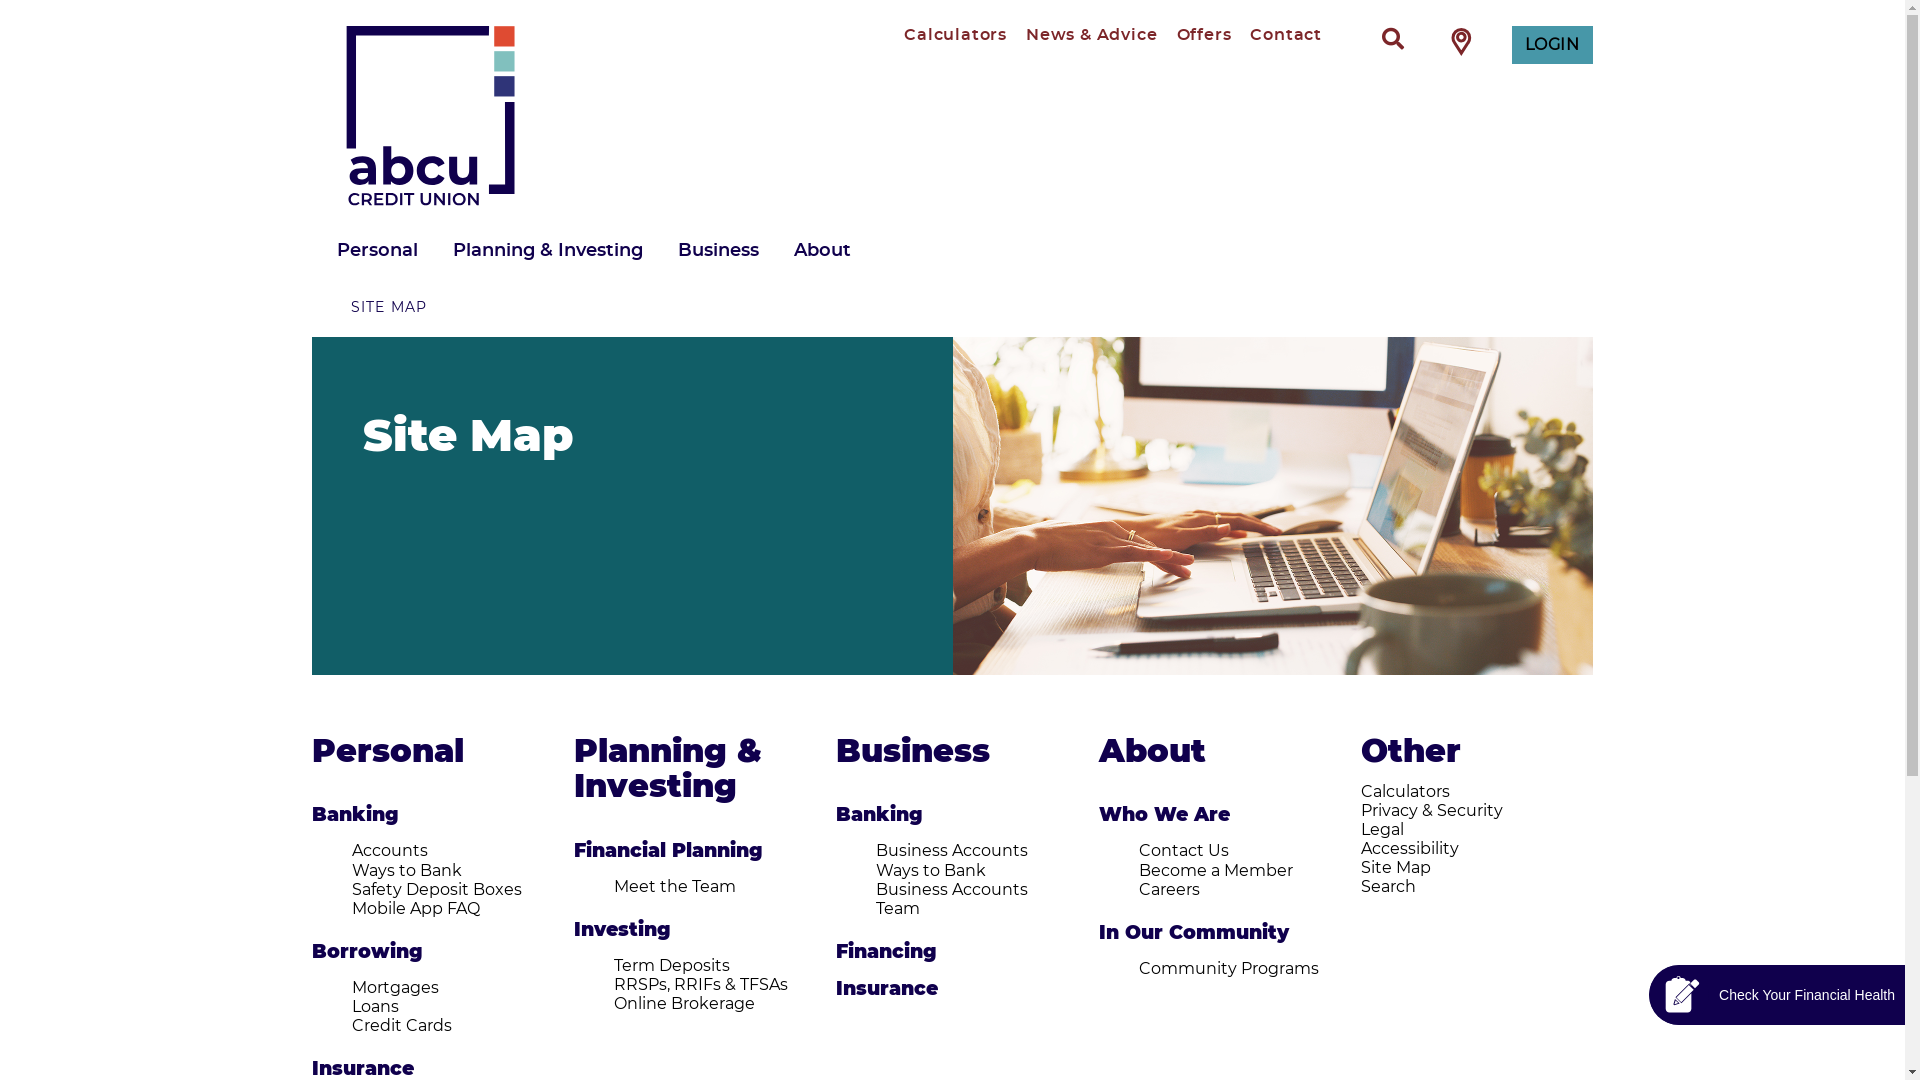 The image size is (1920, 1080). I want to click on Contact Us, so click(1184, 851).